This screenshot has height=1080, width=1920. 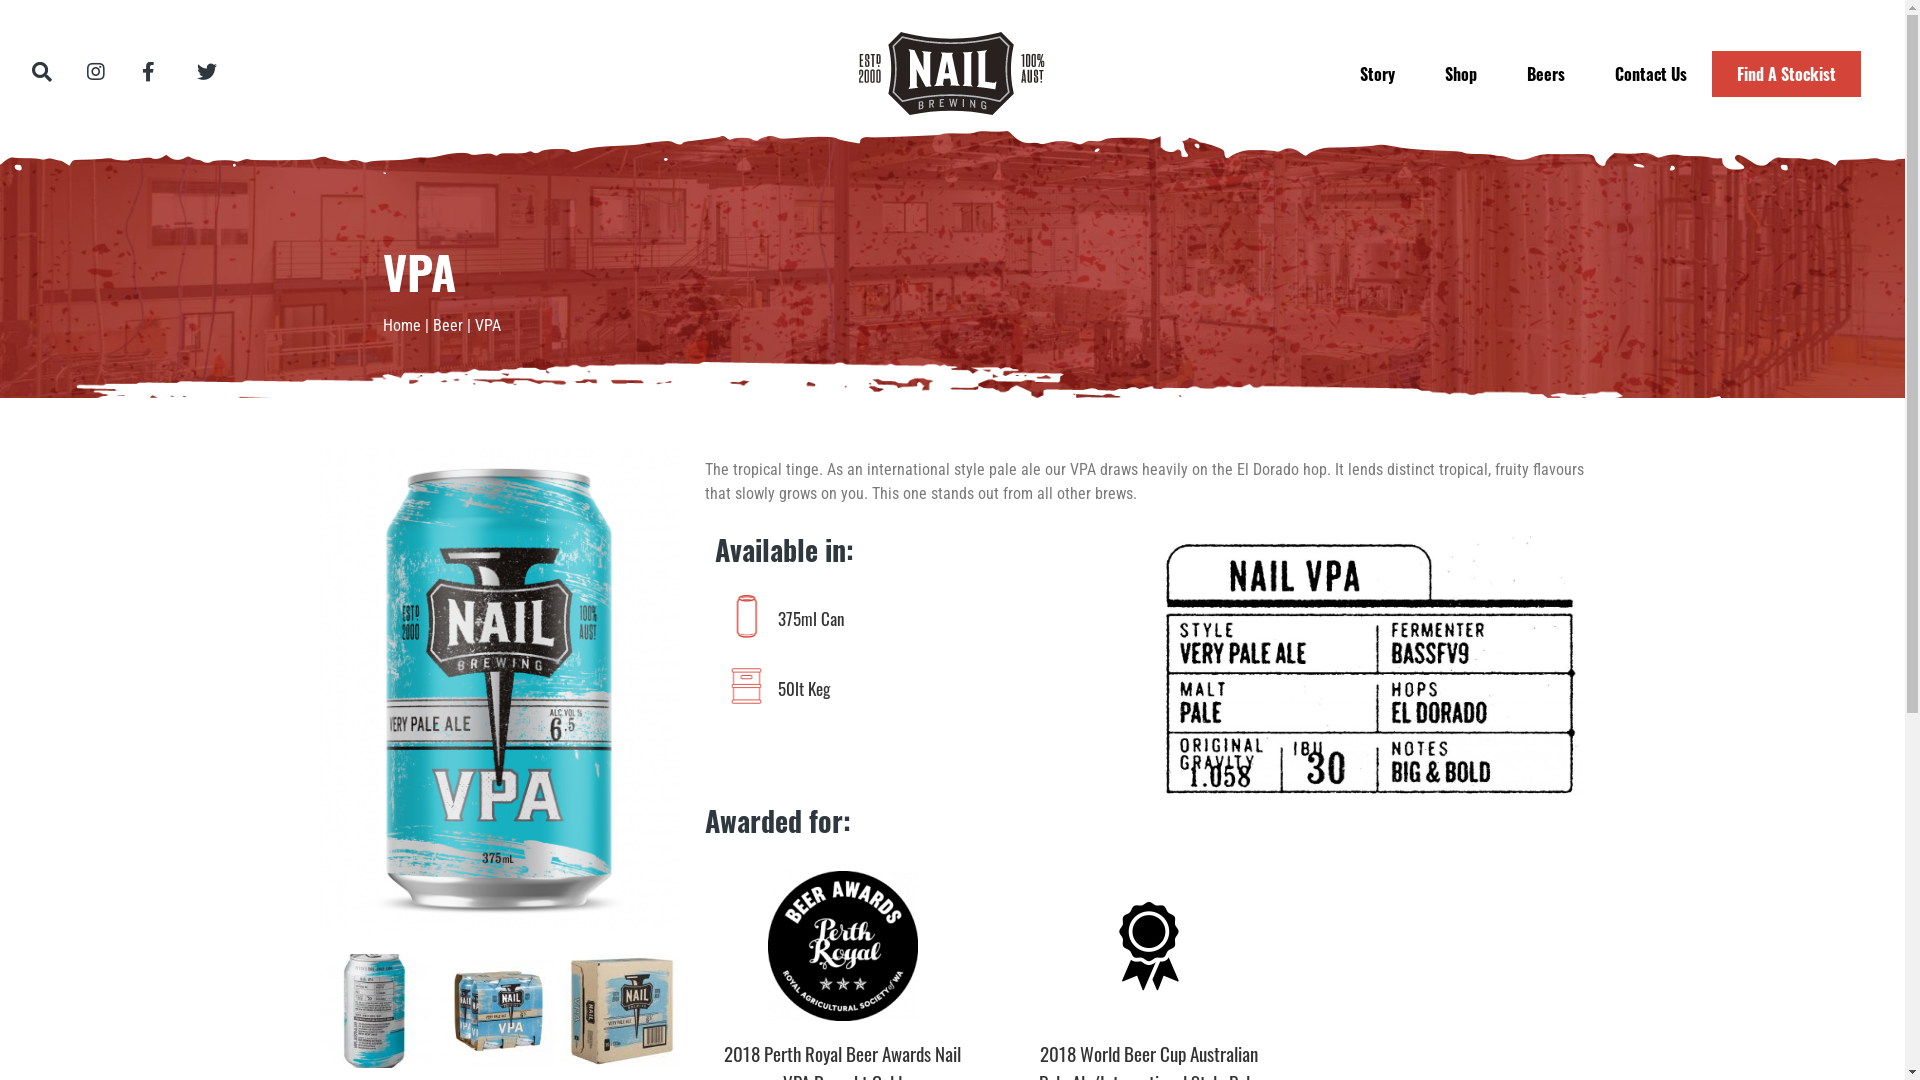 What do you see at coordinates (1461, 74) in the screenshot?
I see `Shop` at bounding box center [1461, 74].